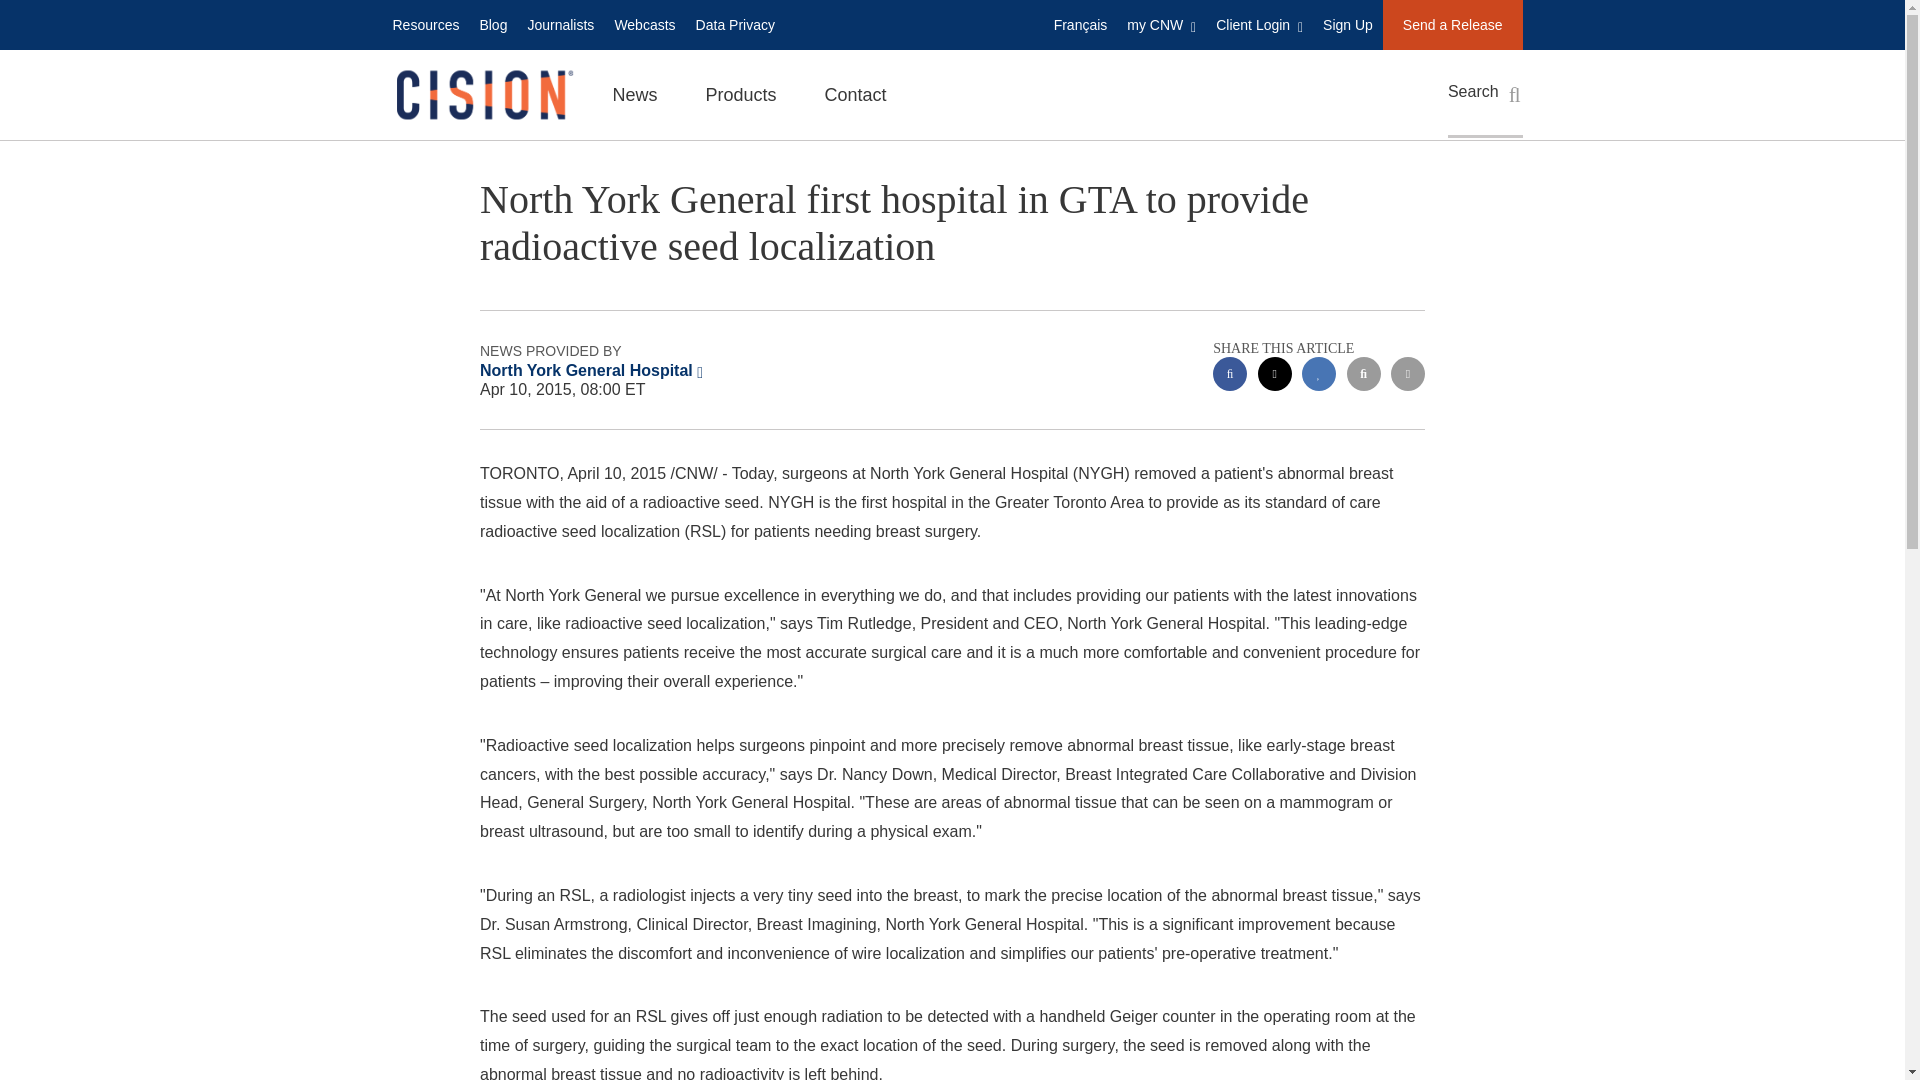  What do you see at coordinates (634, 94) in the screenshot?
I see `News` at bounding box center [634, 94].